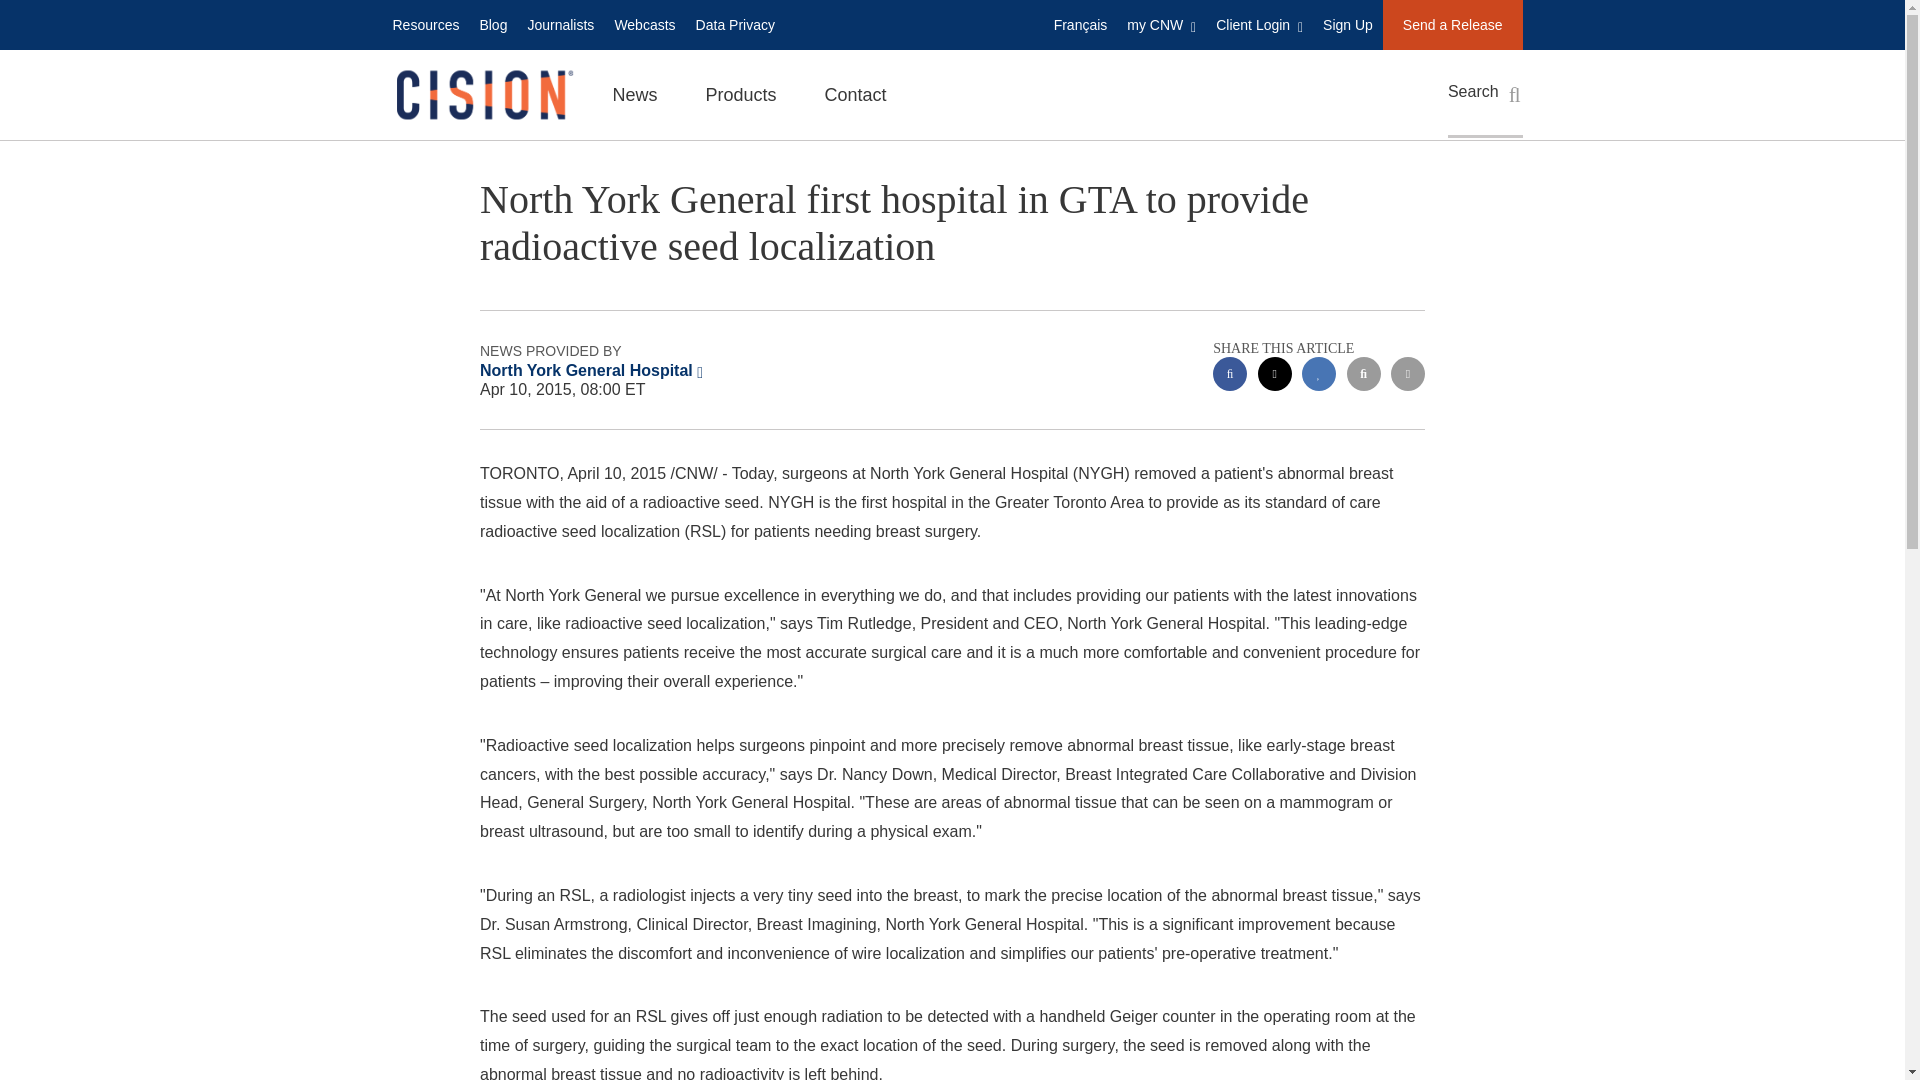  What do you see at coordinates (634, 94) in the screenshot?
I see `News` at bounding box center [634, 94].